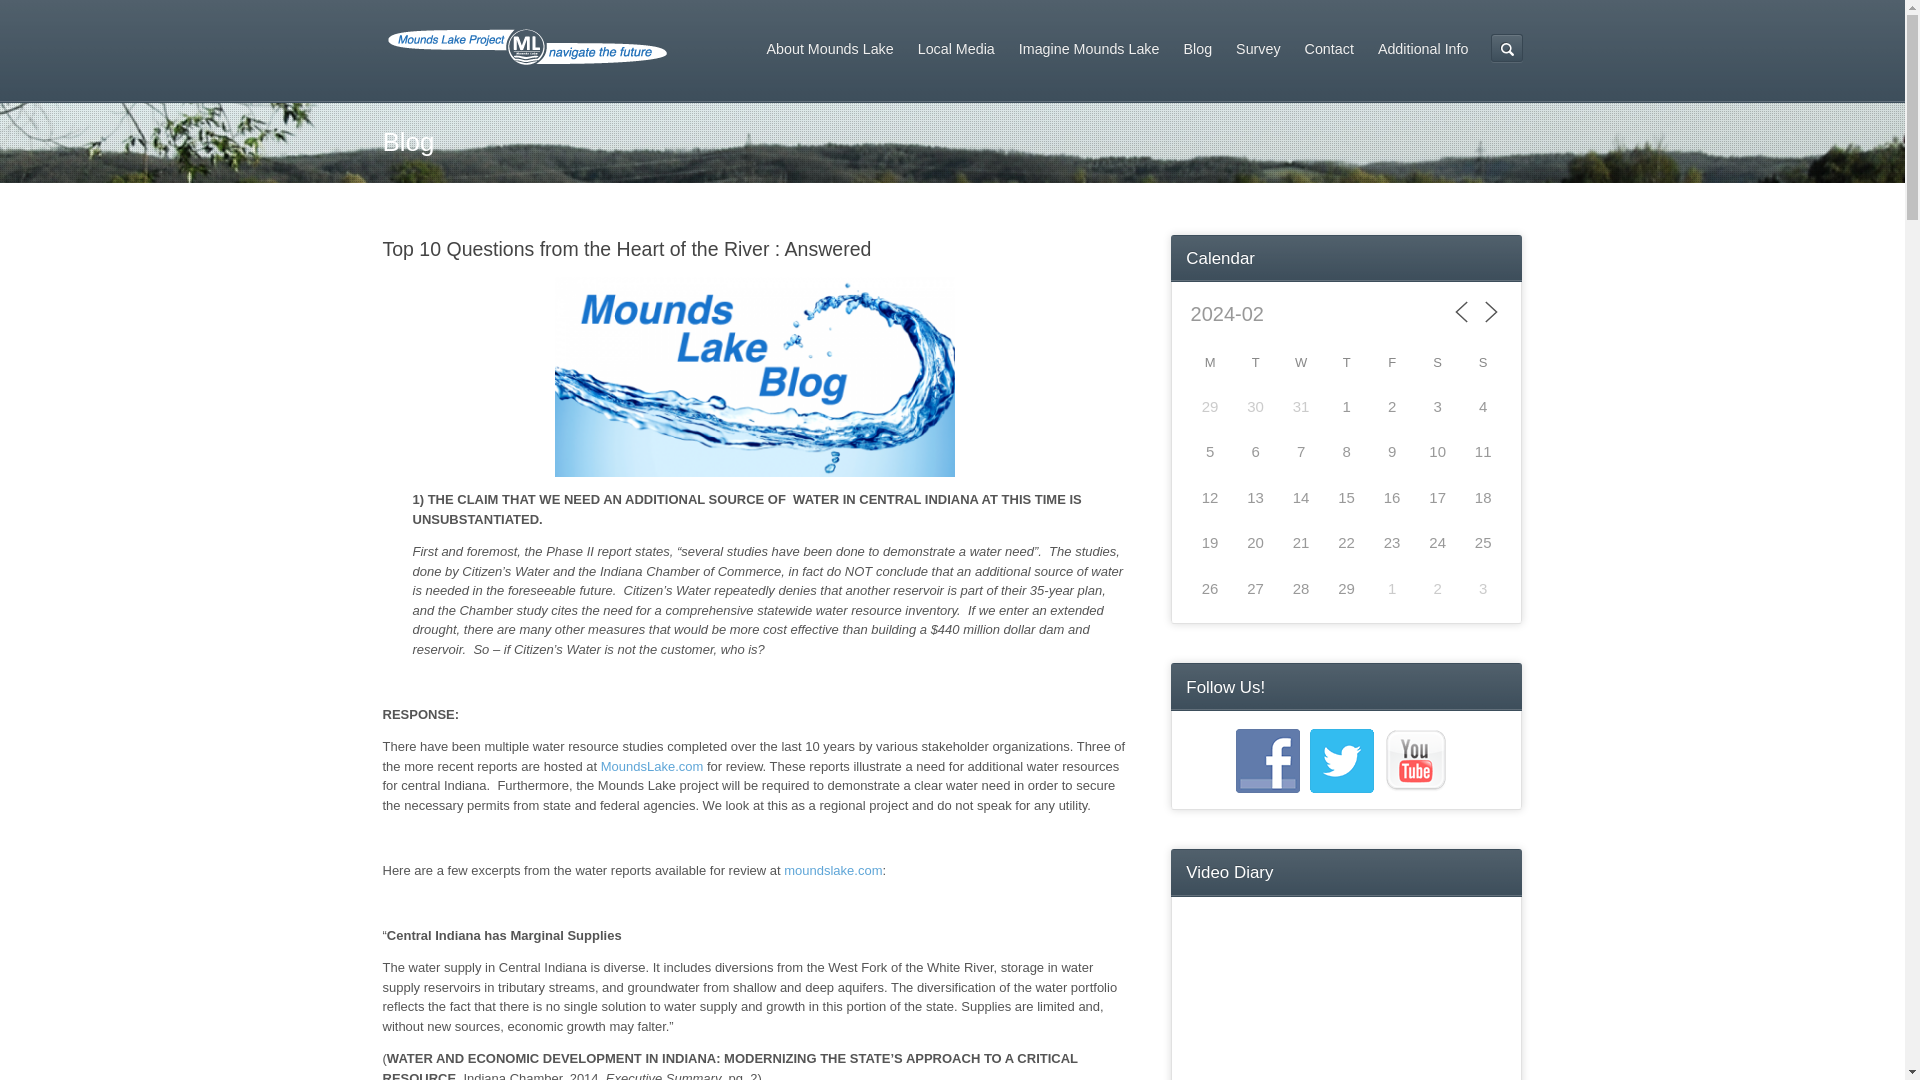 The image size is (1920, 1080). Describe the element at coordinates (830, 48) in the screenshot. I see `About Mounds Lake` at that location.